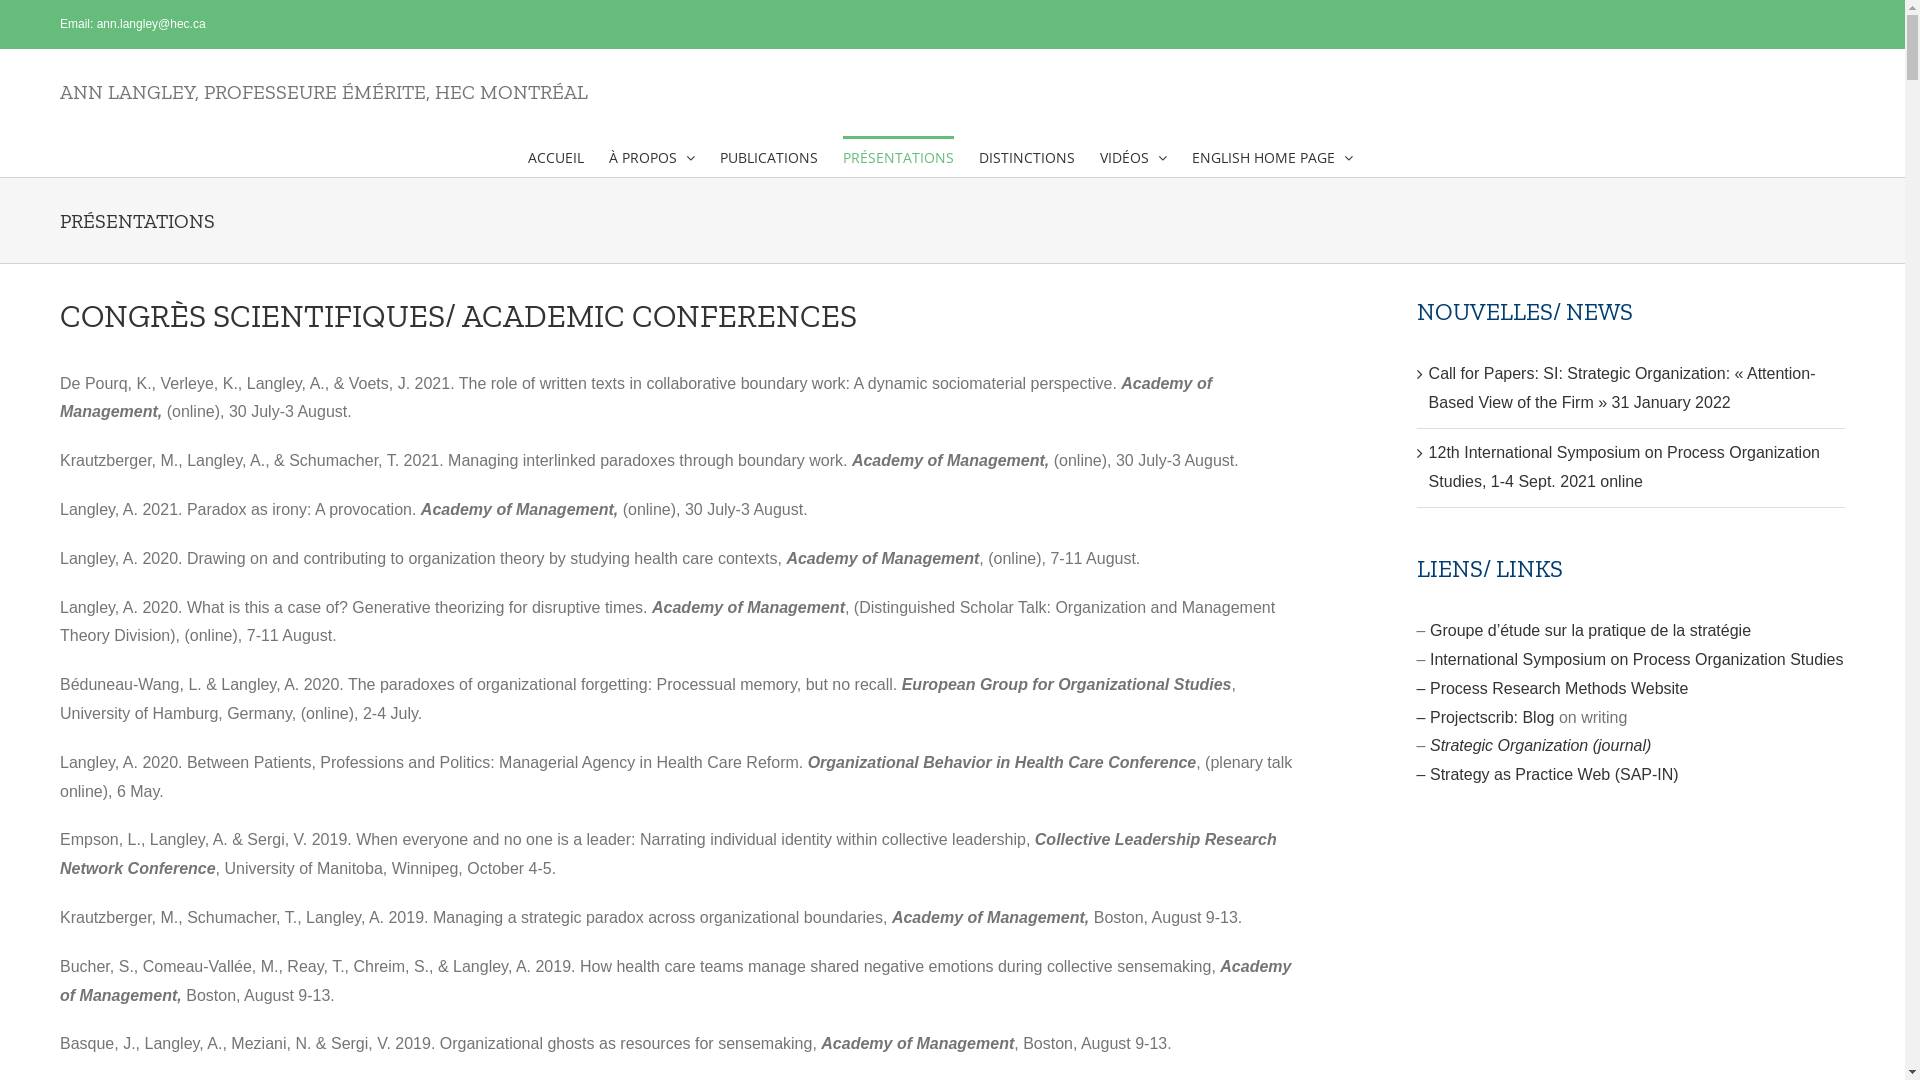 The image size is (1920, 1080). Describe the element at coordinates (1026, 156) in the screenshot. I see `DISTINCTIONS` at that location.